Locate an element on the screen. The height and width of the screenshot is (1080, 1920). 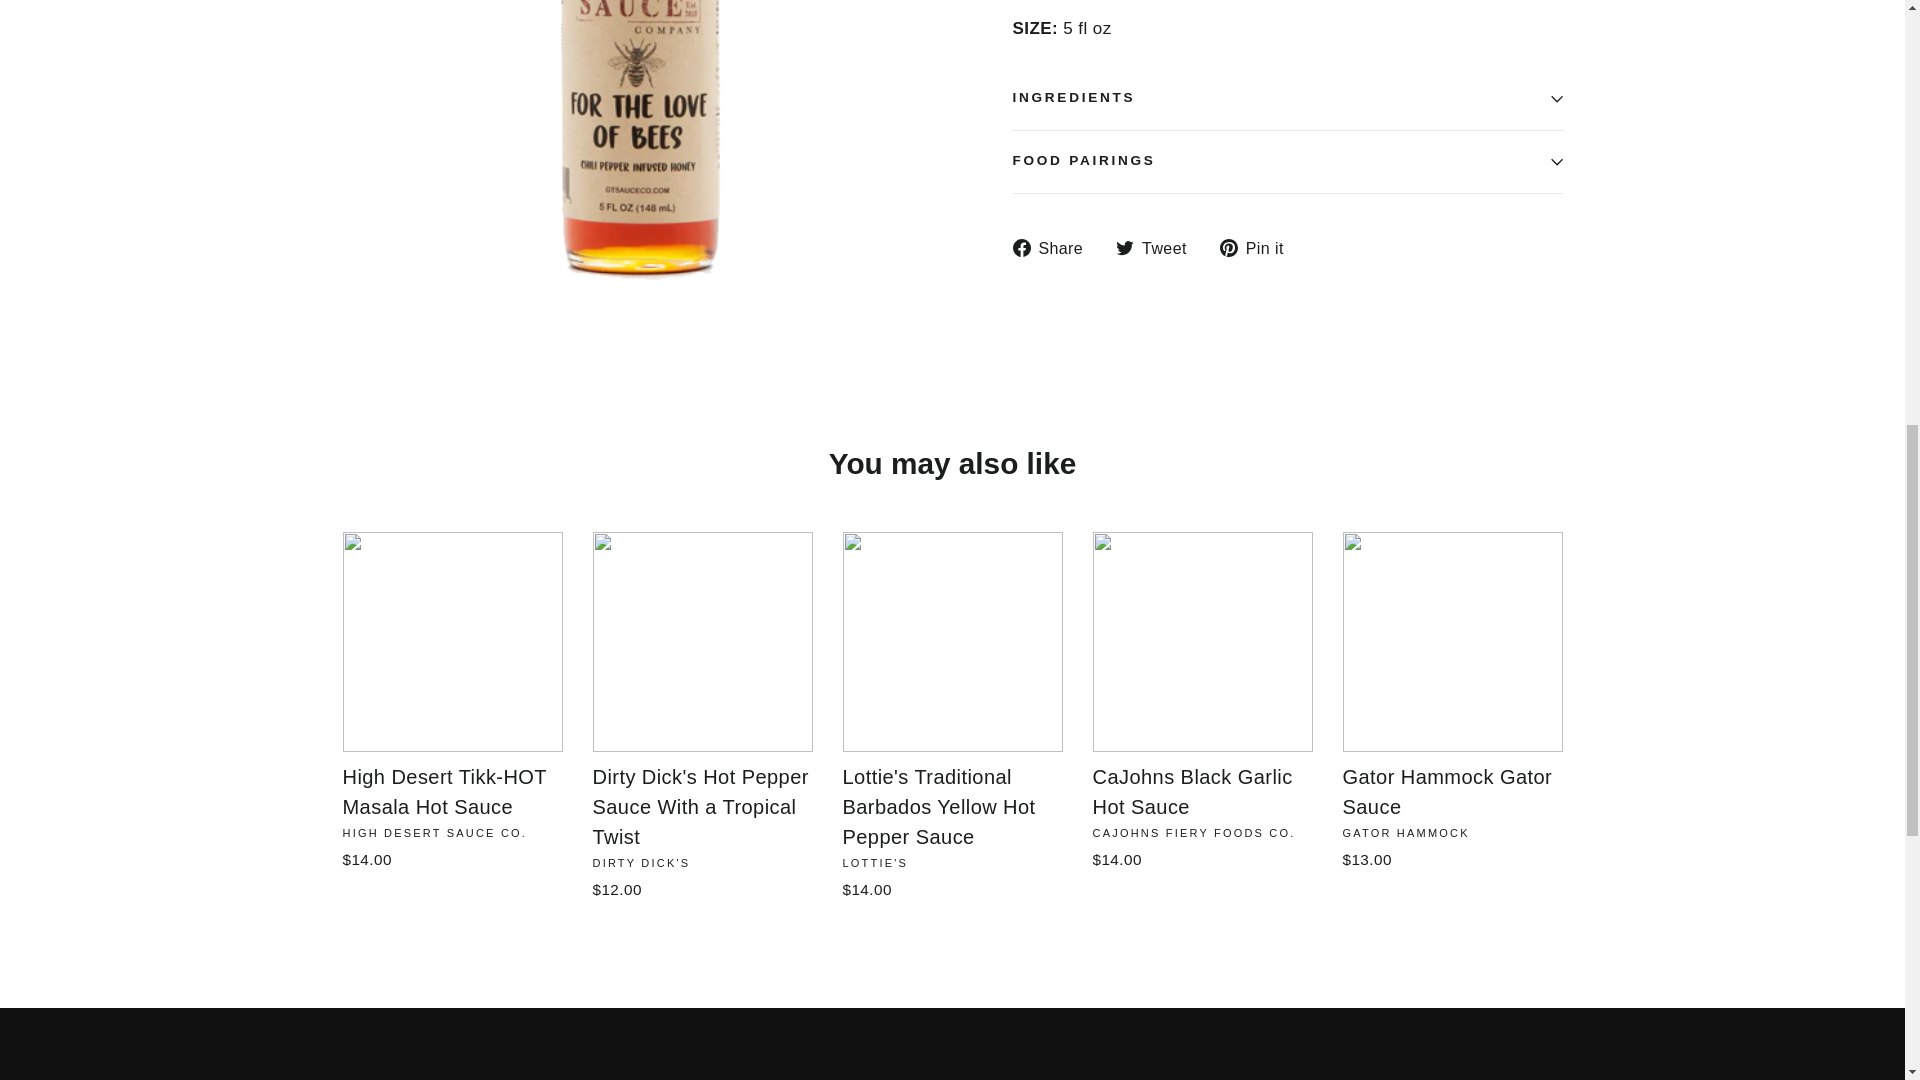
Tweet on Twitter is located at coordinates (1158, 248).